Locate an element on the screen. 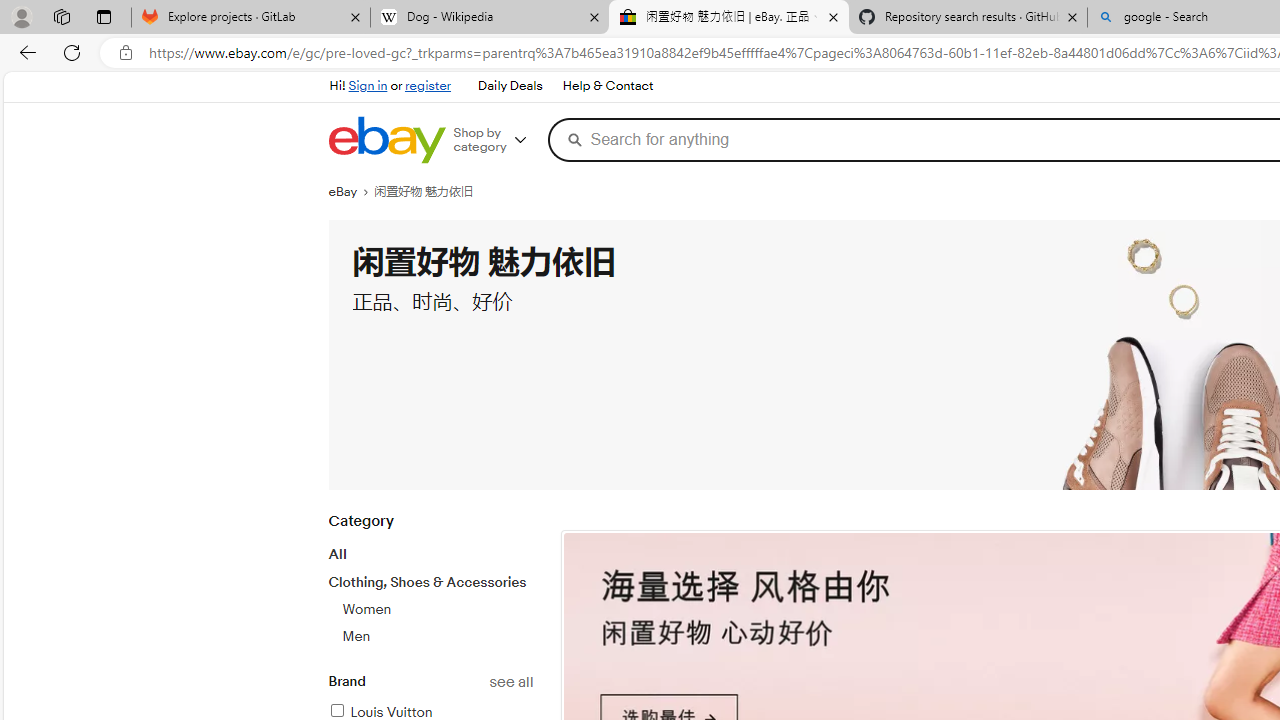  Men is located at coordinates (356, 636).